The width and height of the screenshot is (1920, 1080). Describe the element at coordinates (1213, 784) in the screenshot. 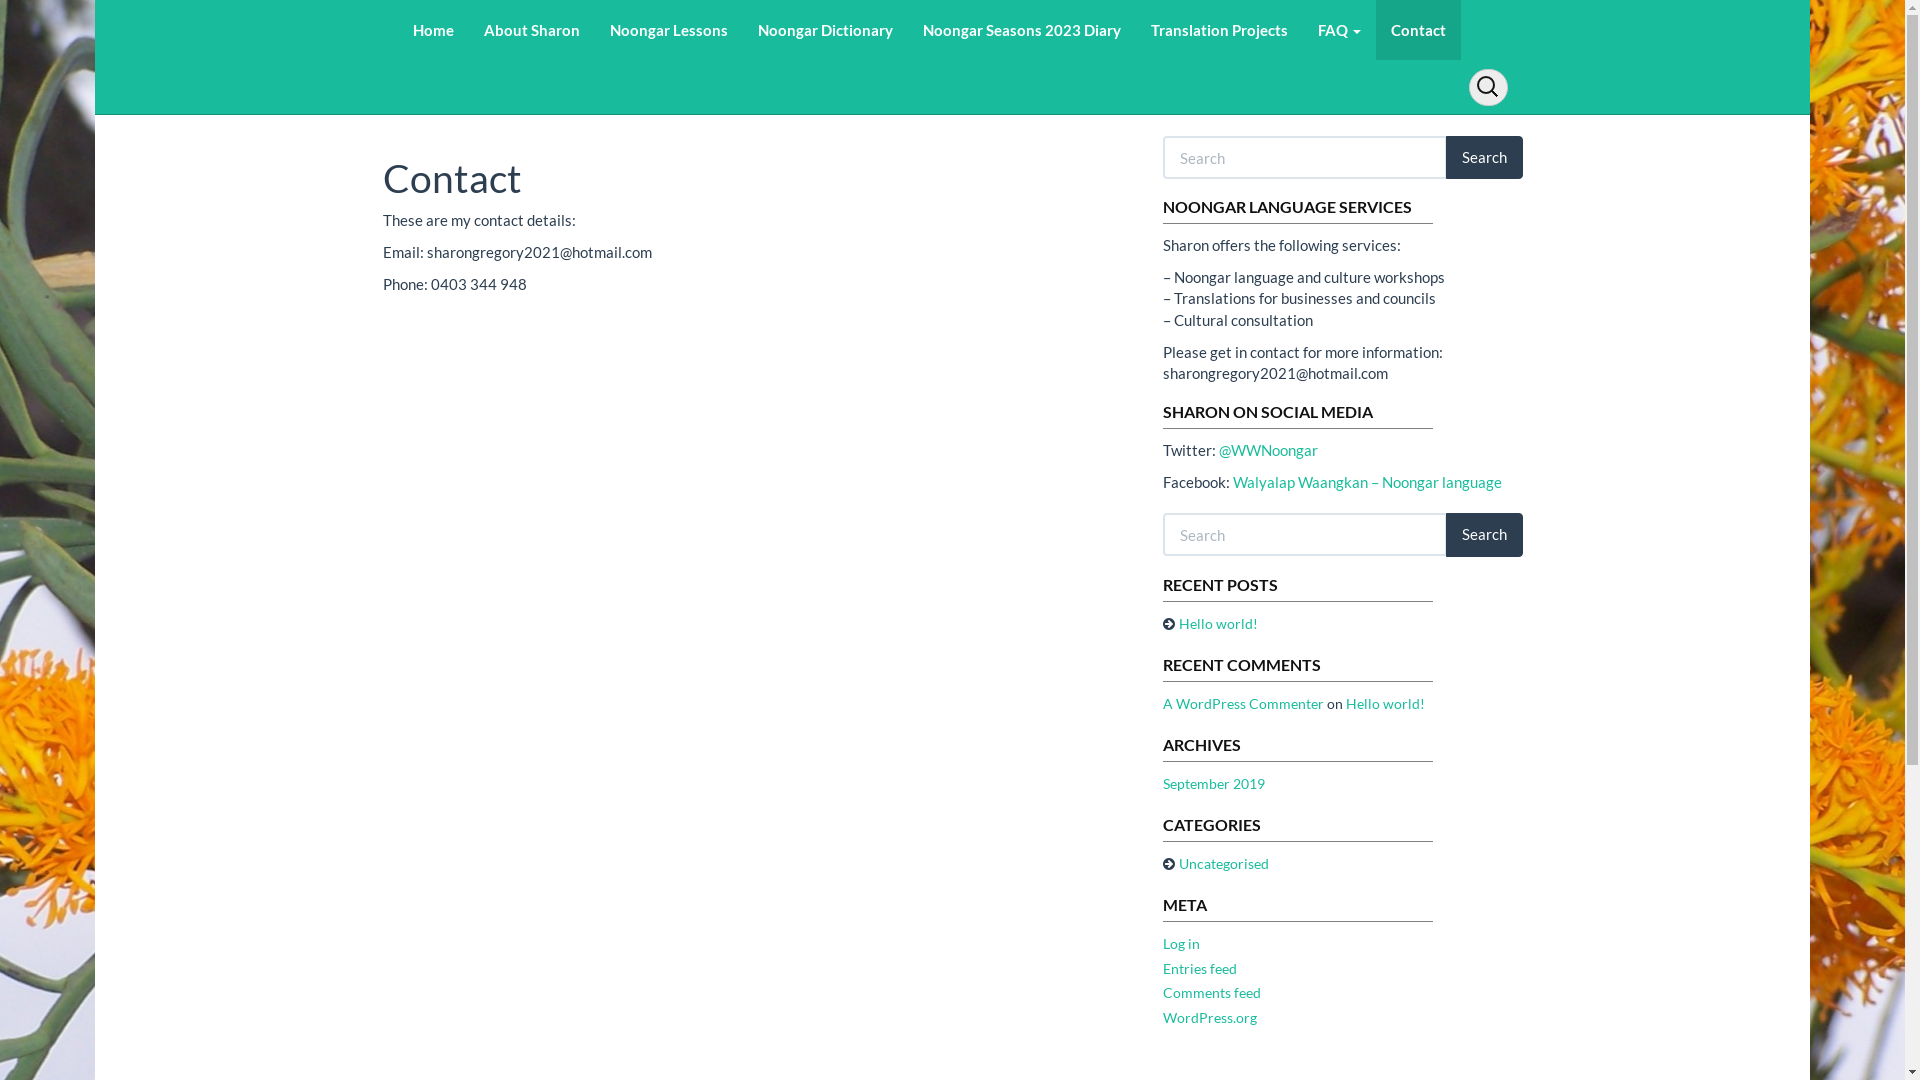

I see `September 2019` at that location.